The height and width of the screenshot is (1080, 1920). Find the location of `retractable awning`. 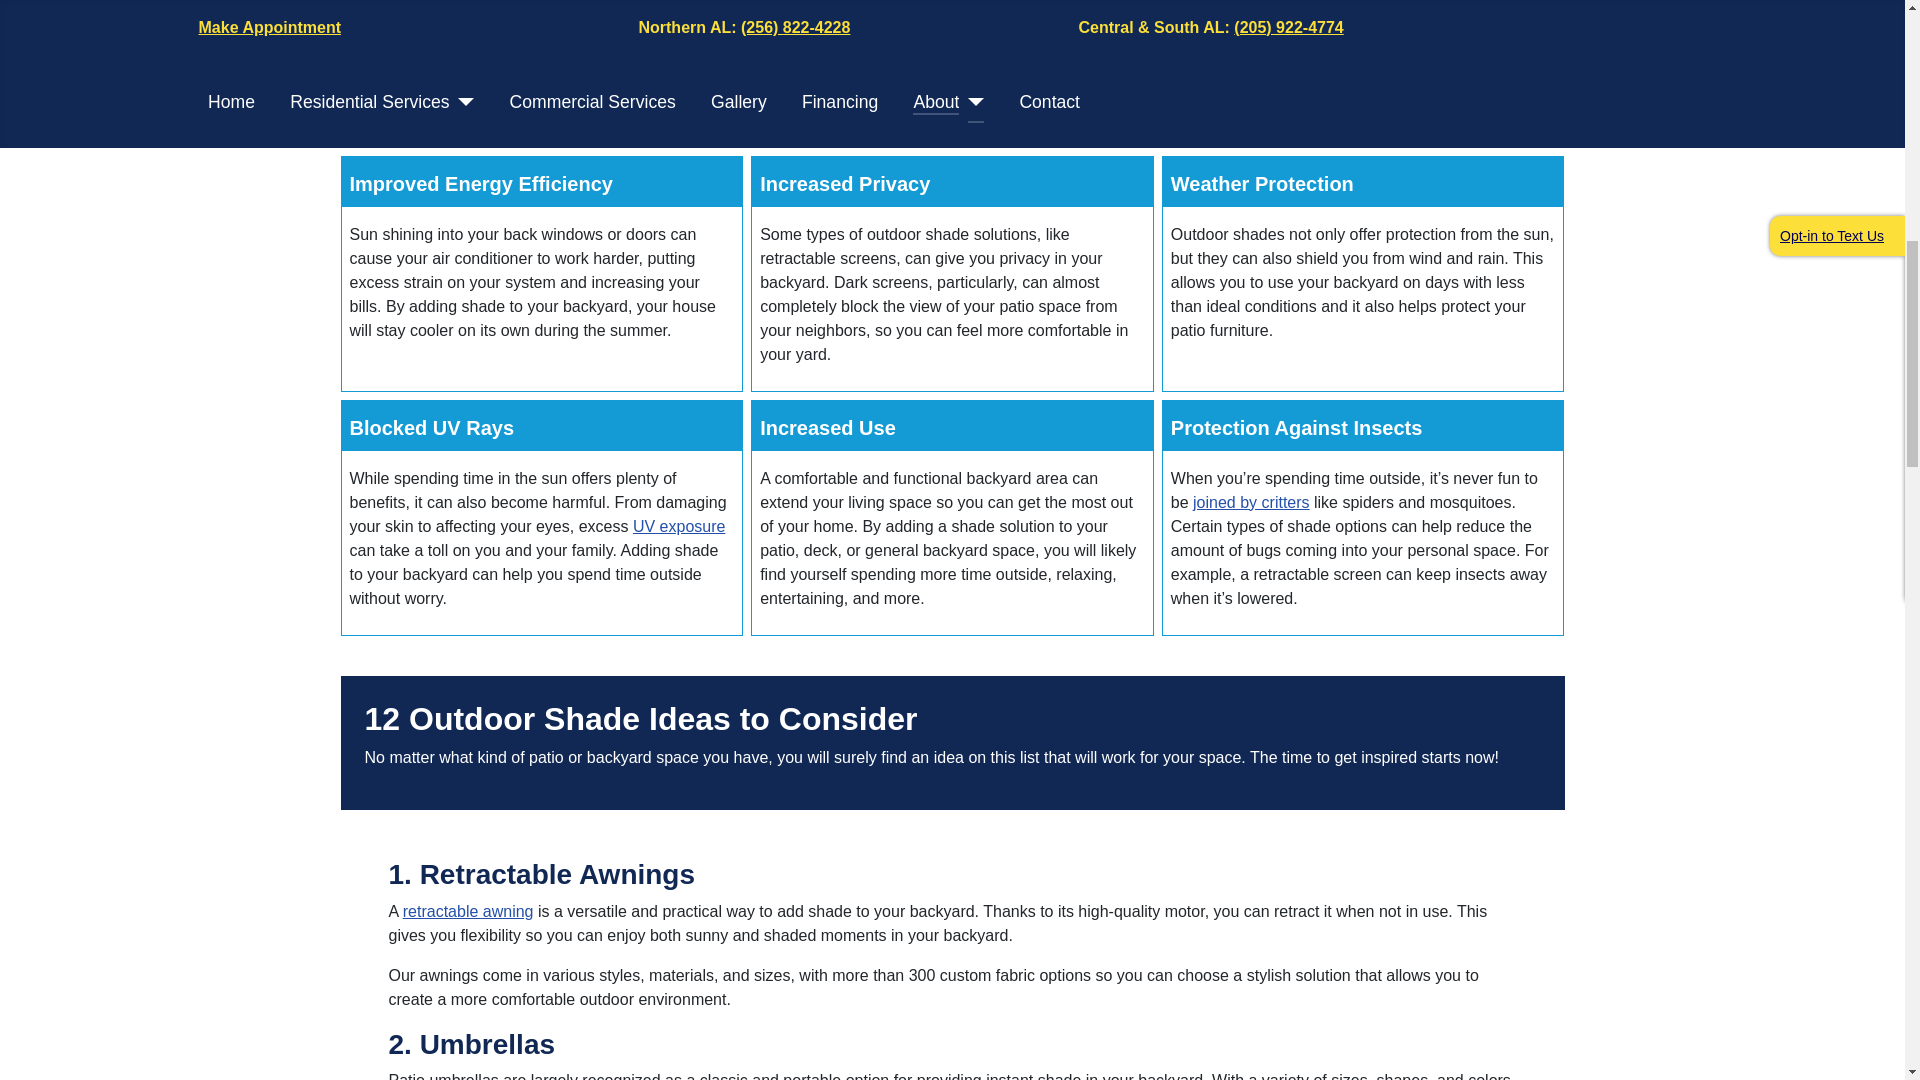

retractable awning is located at coordinates (468, 911).